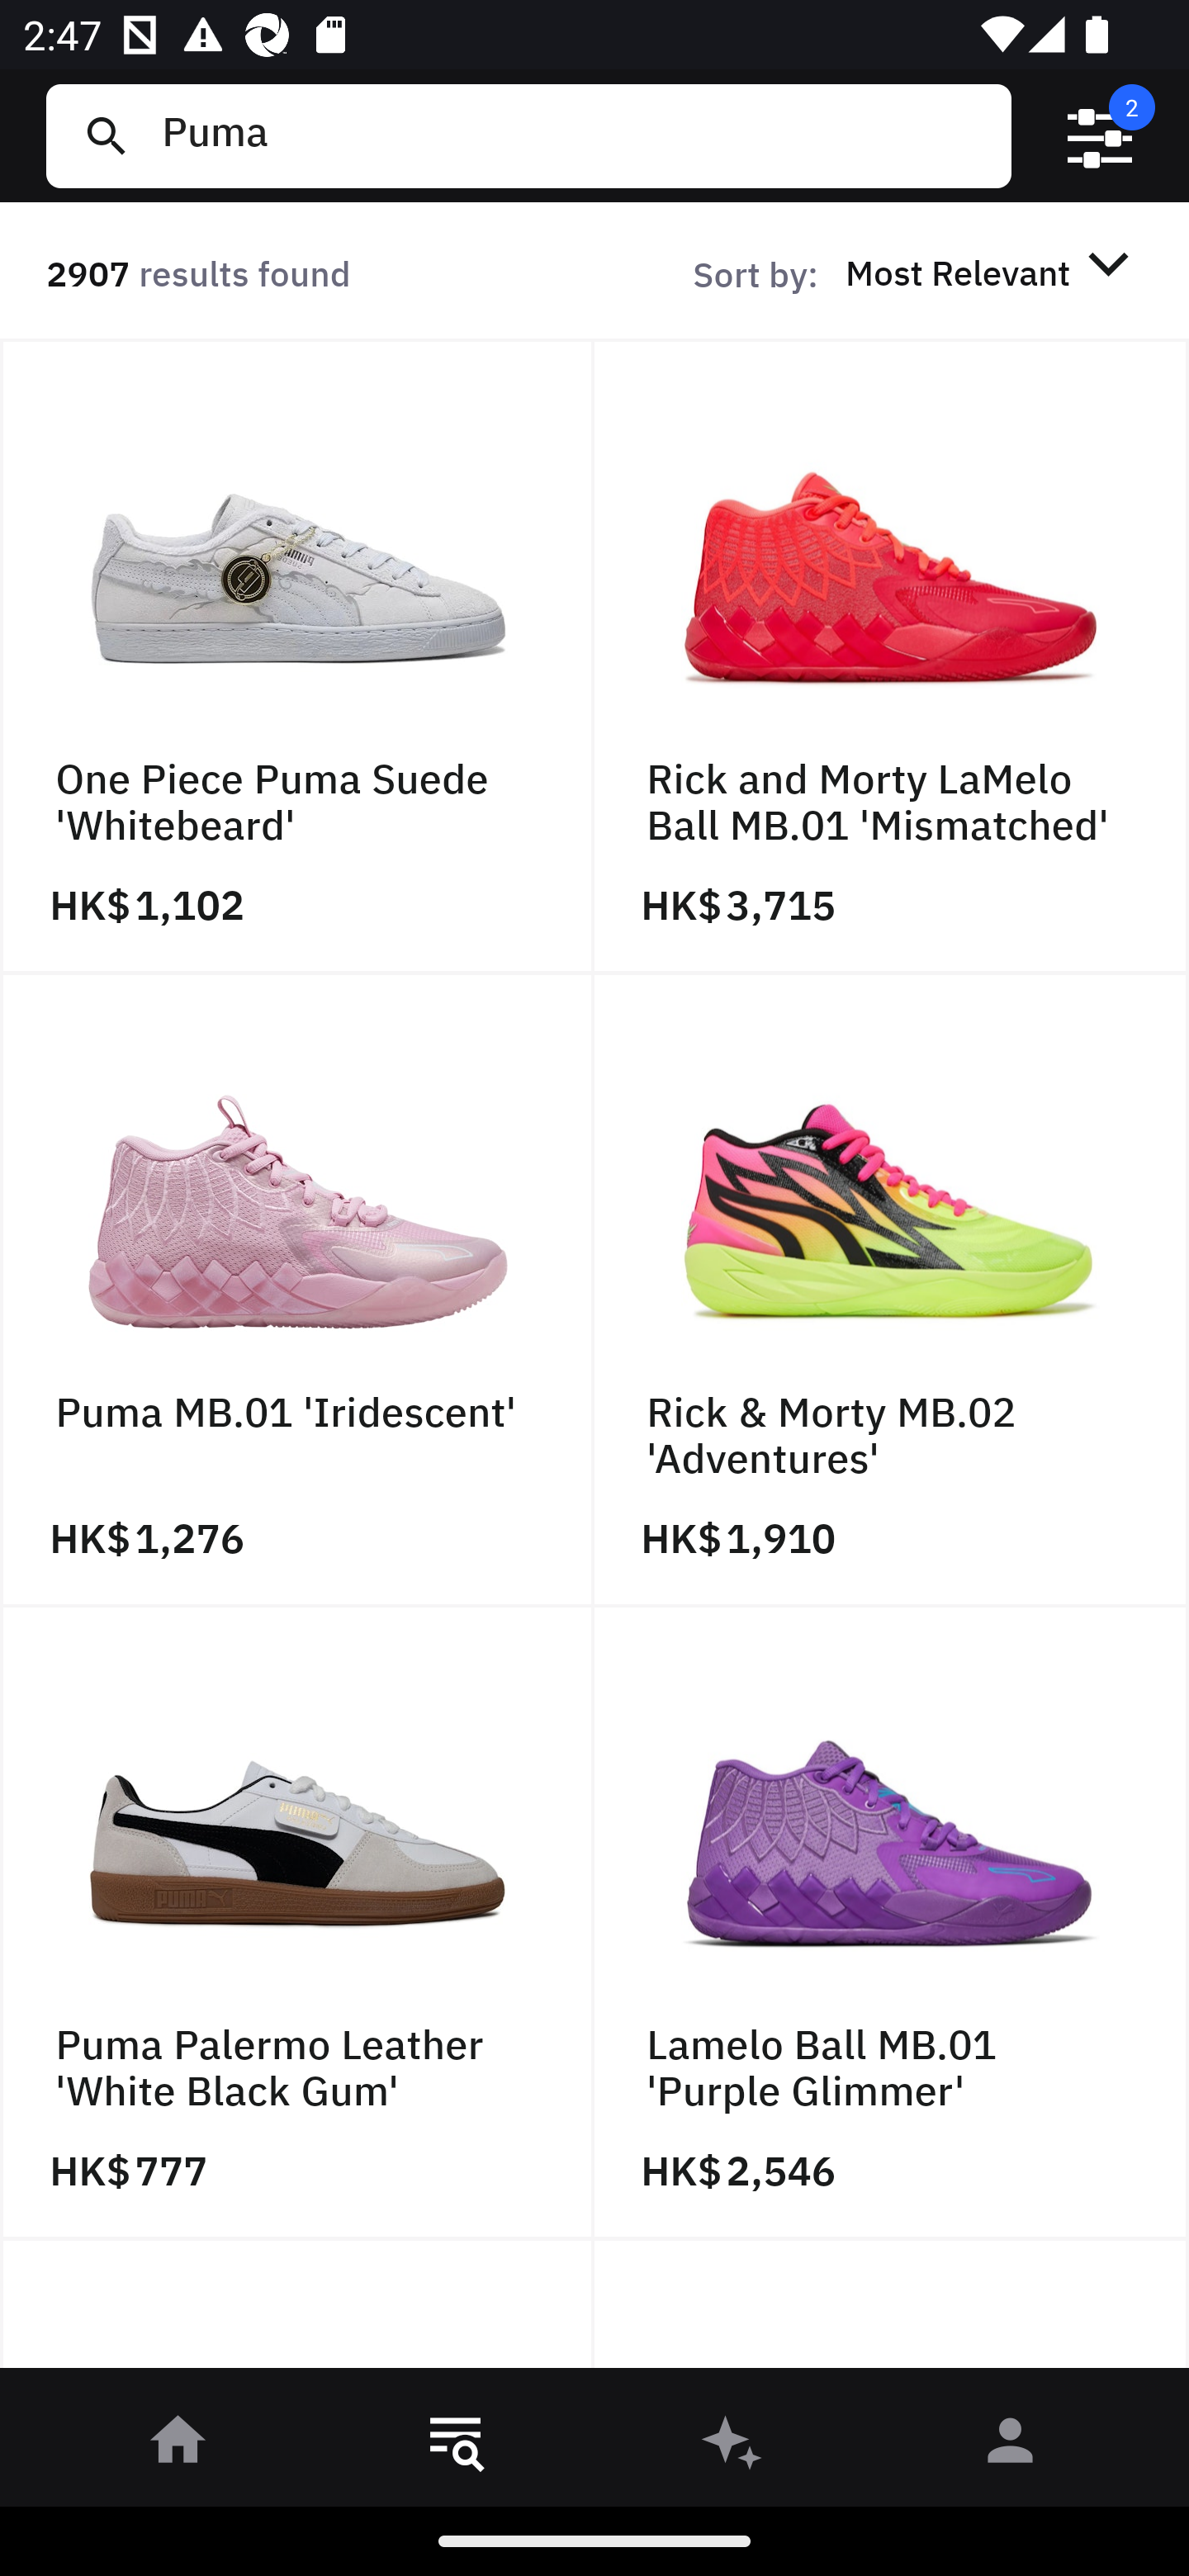  Describe the element at coordinates (178, 2446) in the screenshot. I see `󰋜` at that location.